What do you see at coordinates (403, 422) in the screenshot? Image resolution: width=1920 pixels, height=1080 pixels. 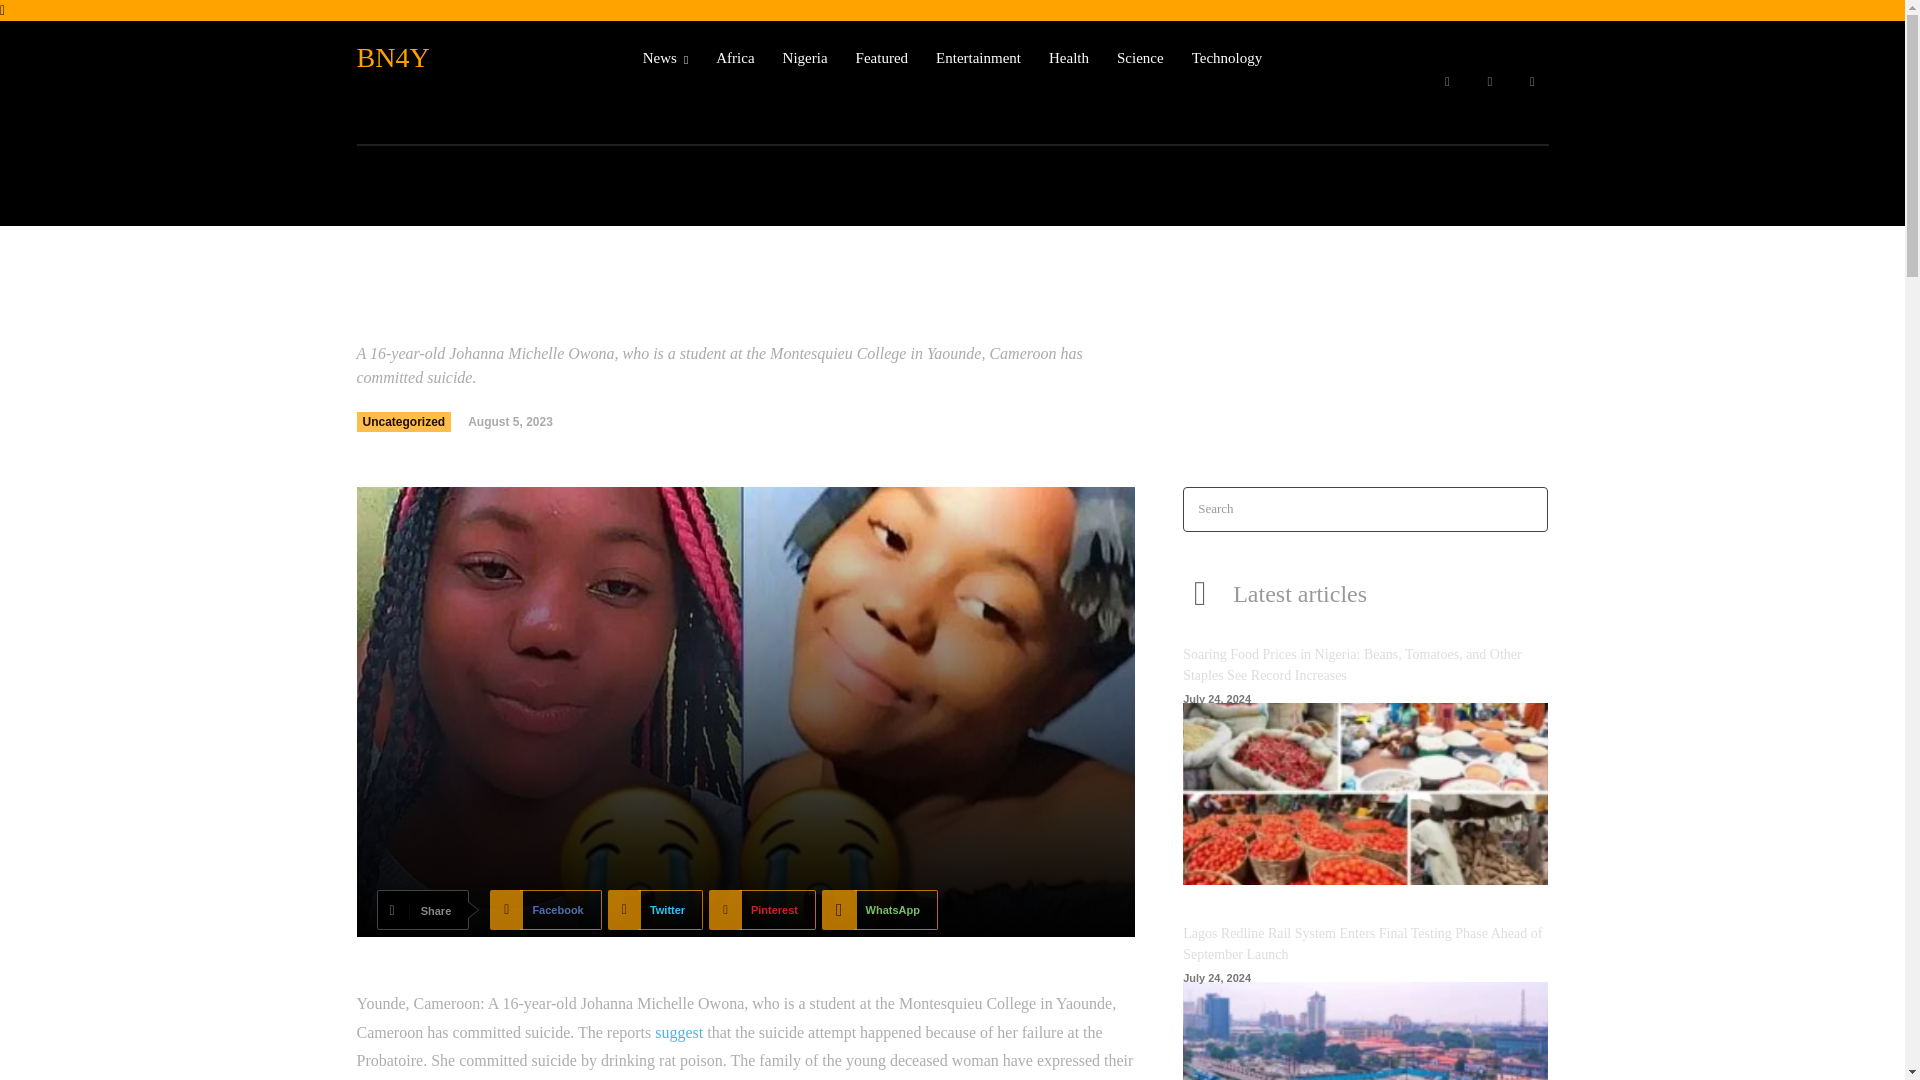 I see `Uncategorized` at bounding box center [403, 422].